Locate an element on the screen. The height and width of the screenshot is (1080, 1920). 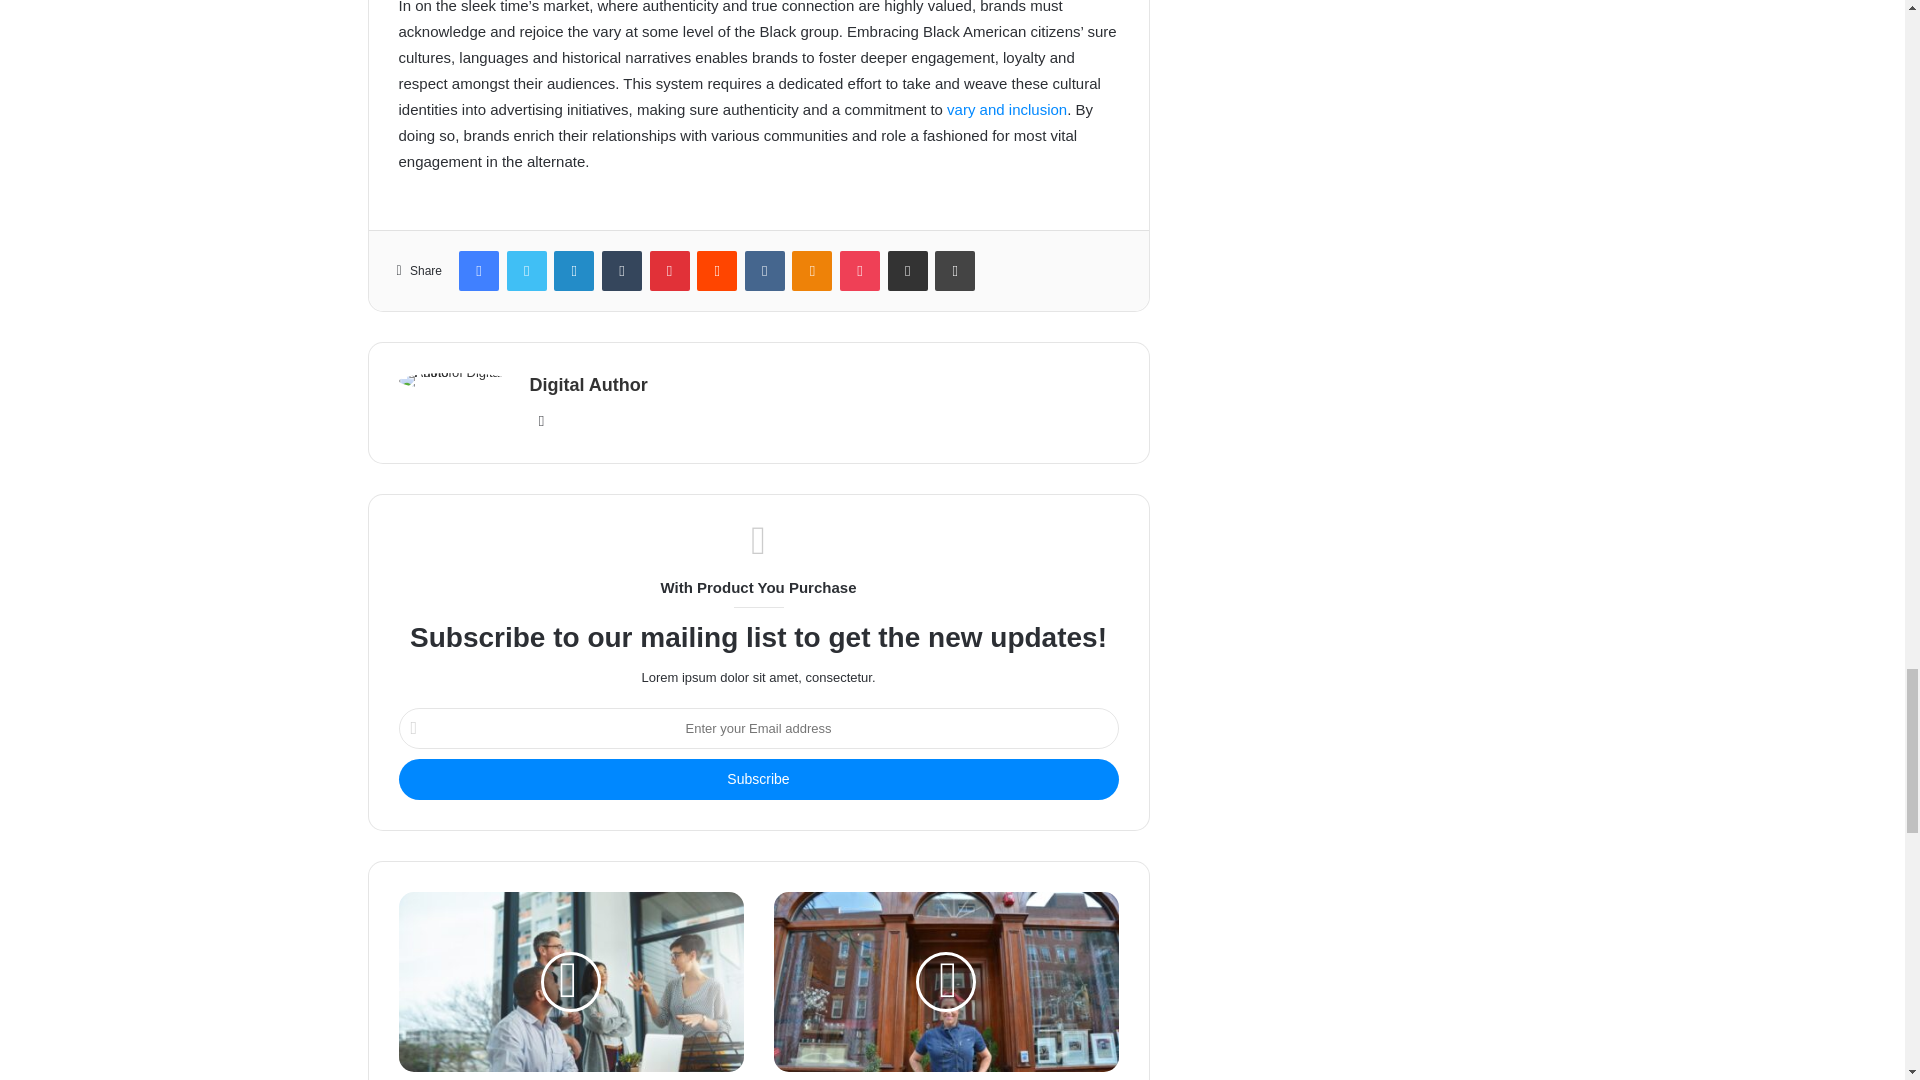
Reddit is located at coordinates (716, 270).